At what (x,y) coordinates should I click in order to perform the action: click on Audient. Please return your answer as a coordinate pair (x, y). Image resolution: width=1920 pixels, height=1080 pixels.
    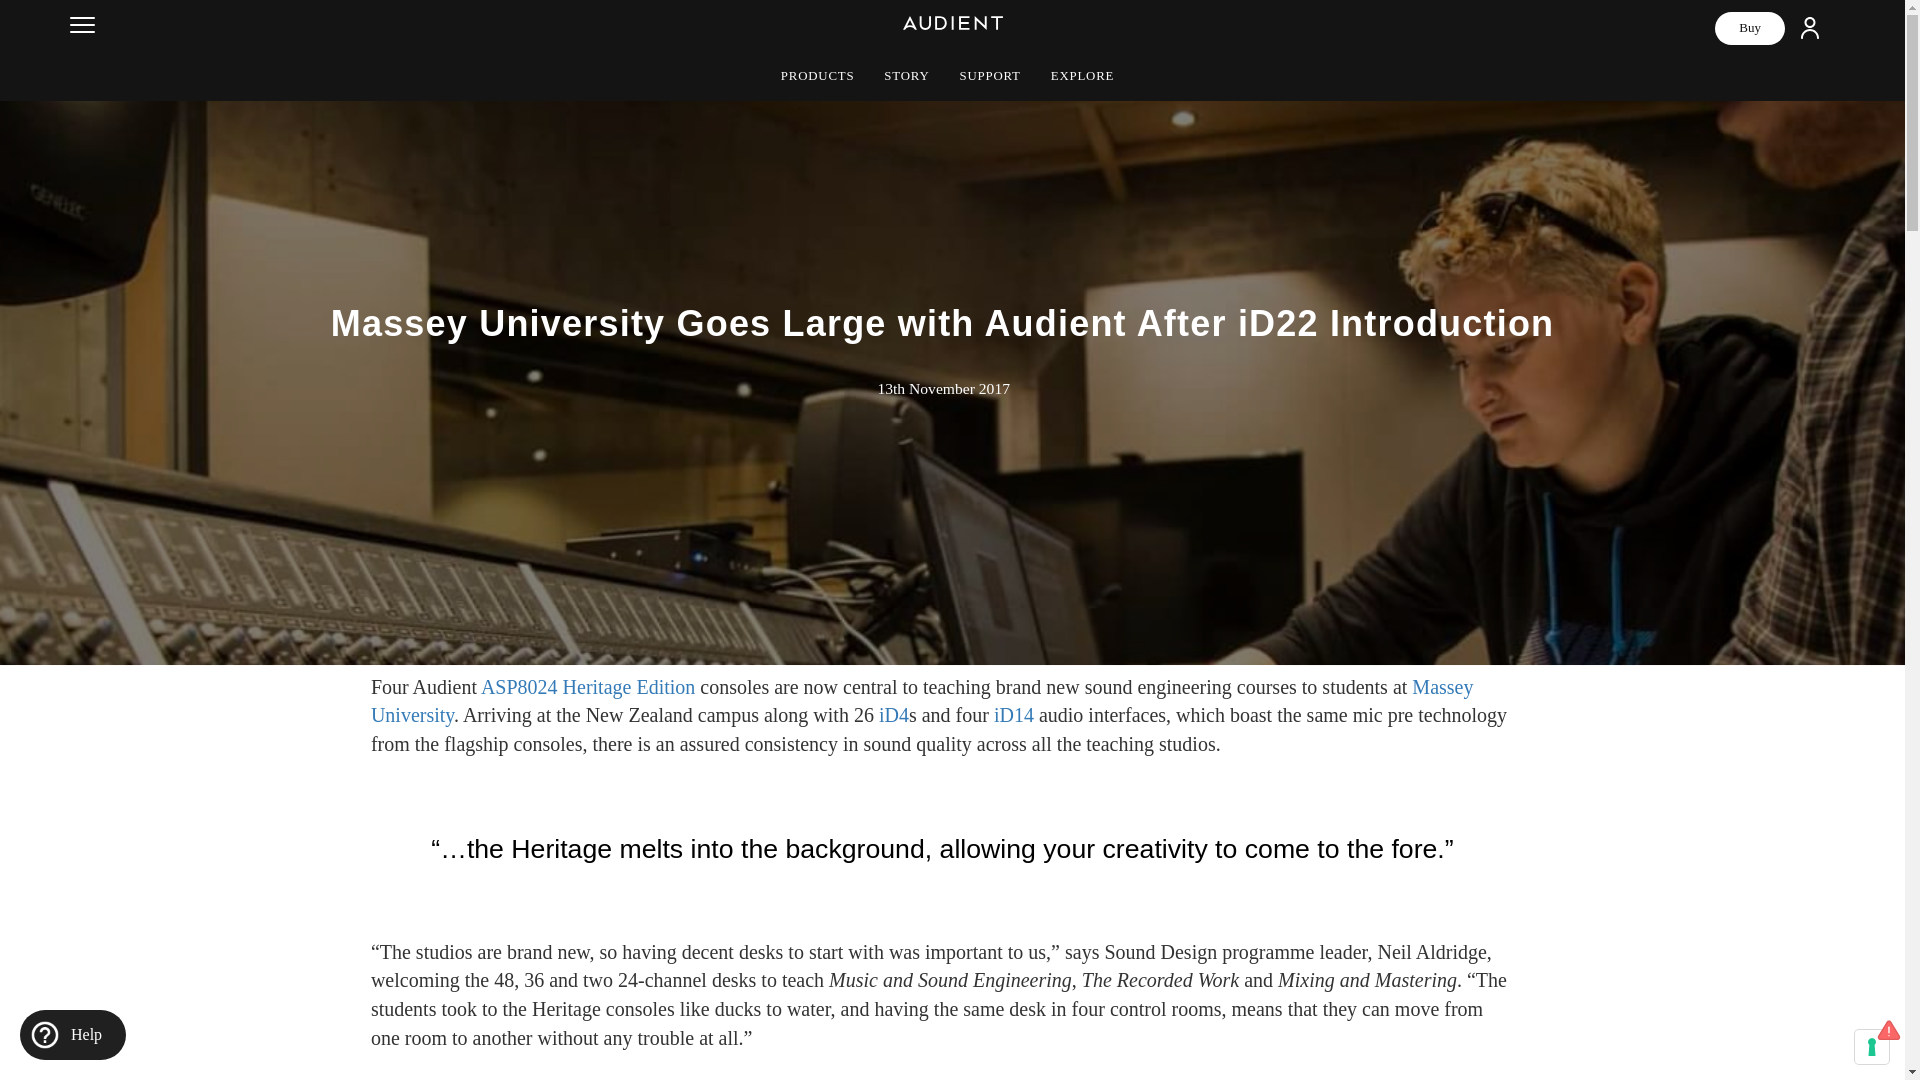
    Looking at the image, I should click on (892, 19).